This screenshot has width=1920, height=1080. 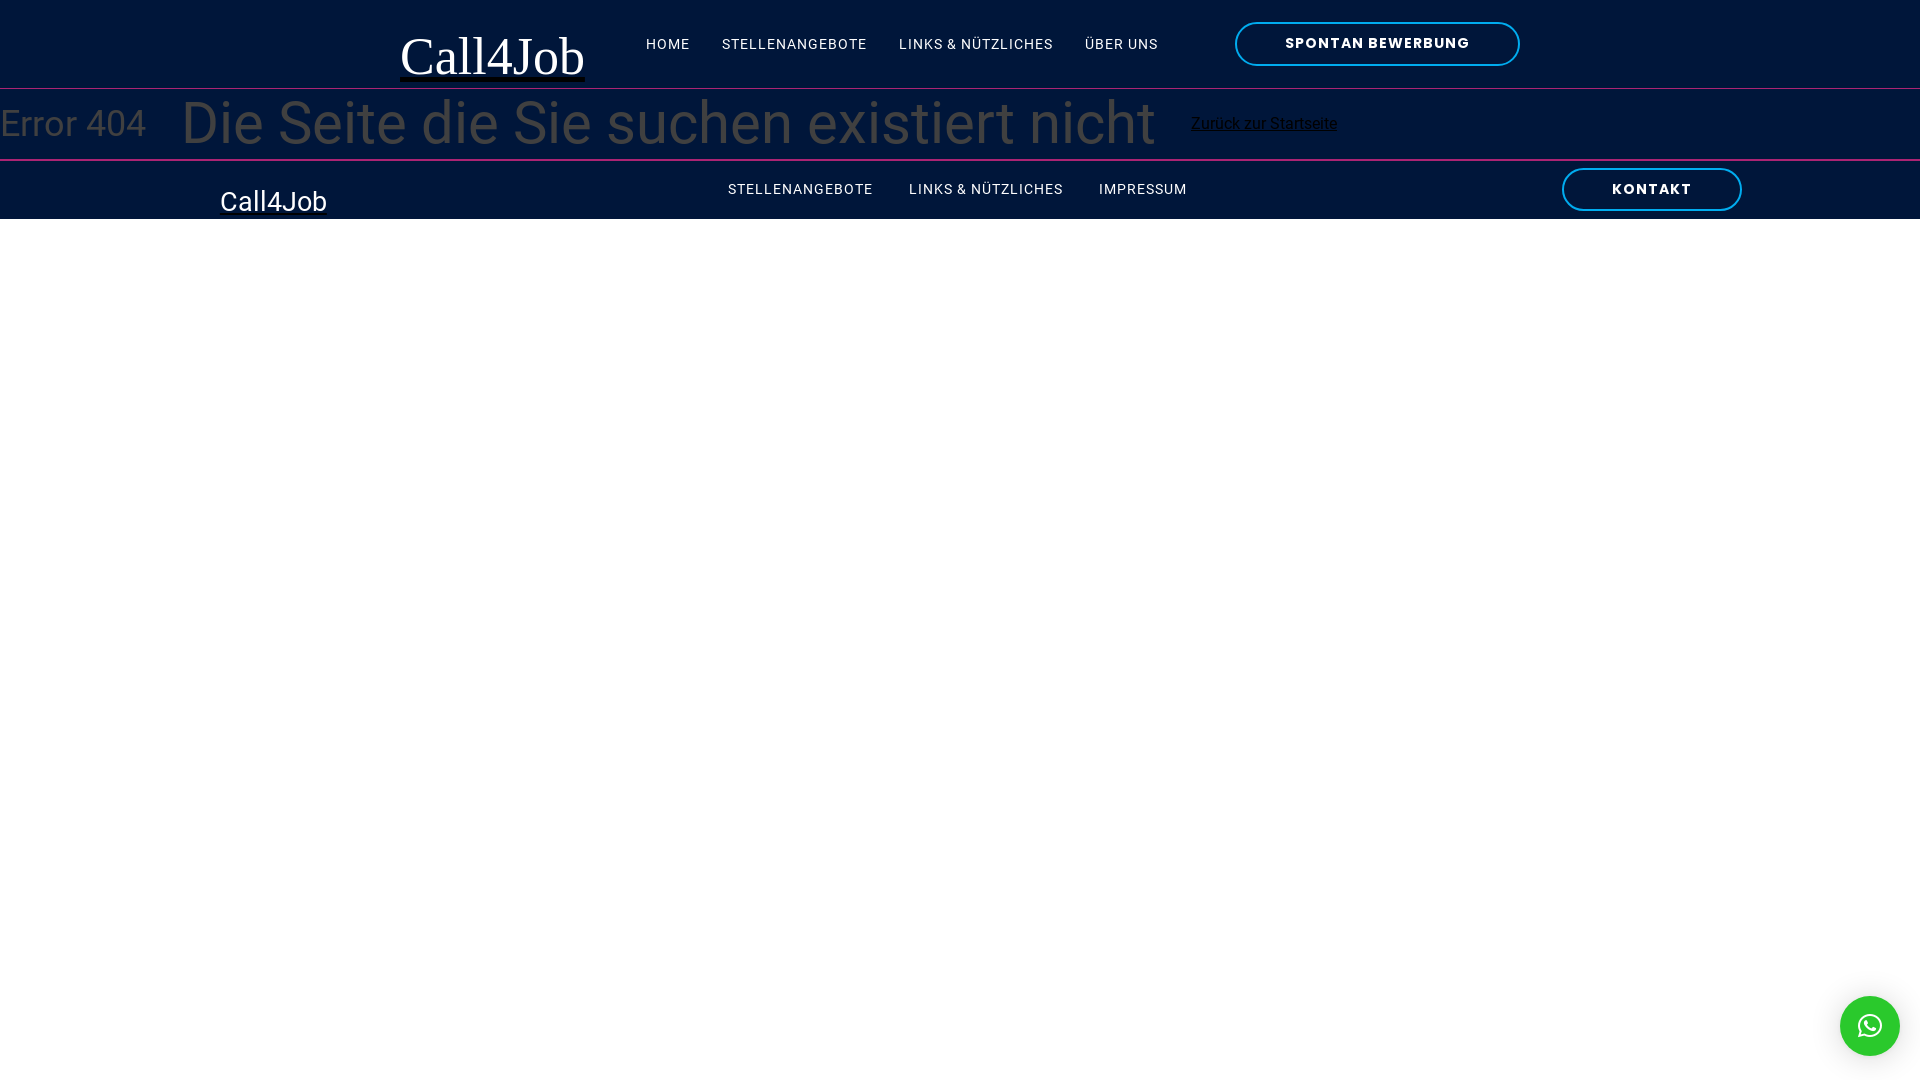 What do you see at coordinates (266, 190) in the screenshot?
I see `Call4Job` at bounding box center [266, 190].